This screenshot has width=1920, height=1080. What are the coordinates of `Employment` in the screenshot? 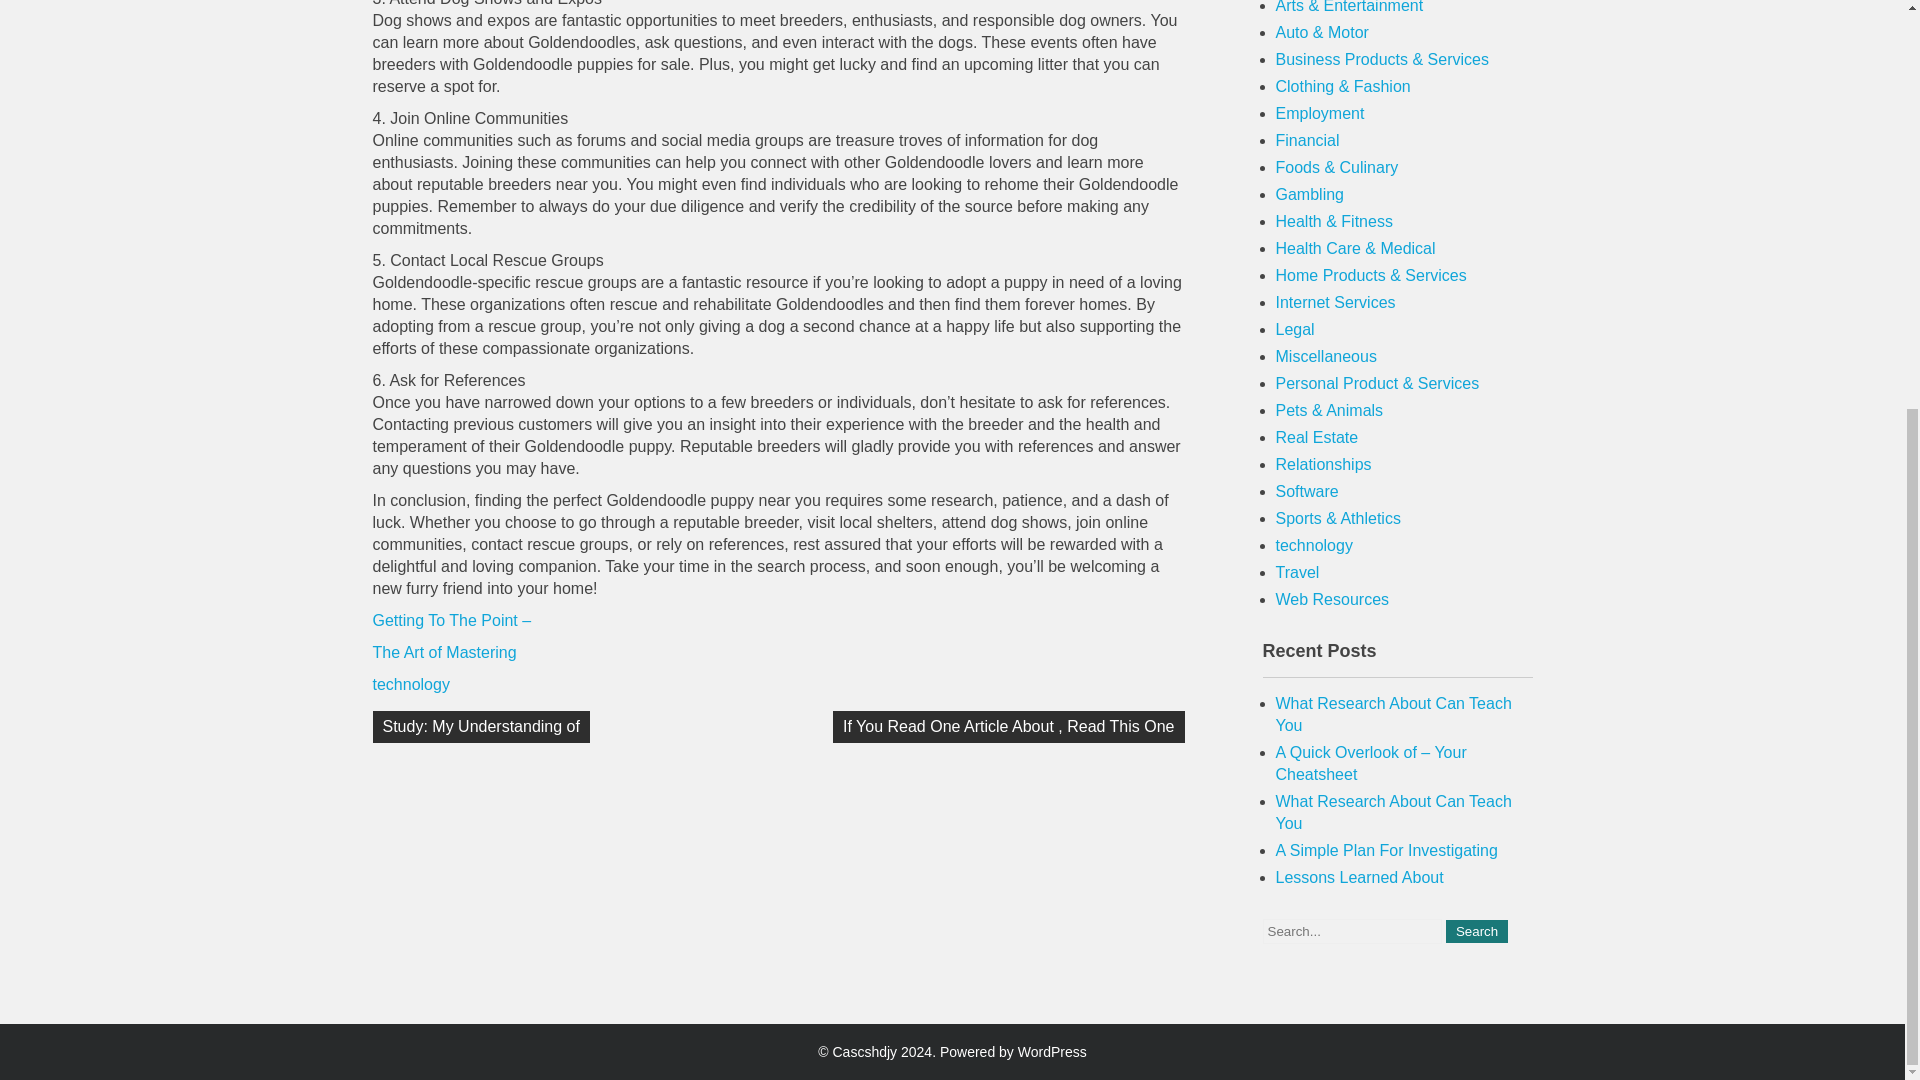 It's located at (1320, 113).